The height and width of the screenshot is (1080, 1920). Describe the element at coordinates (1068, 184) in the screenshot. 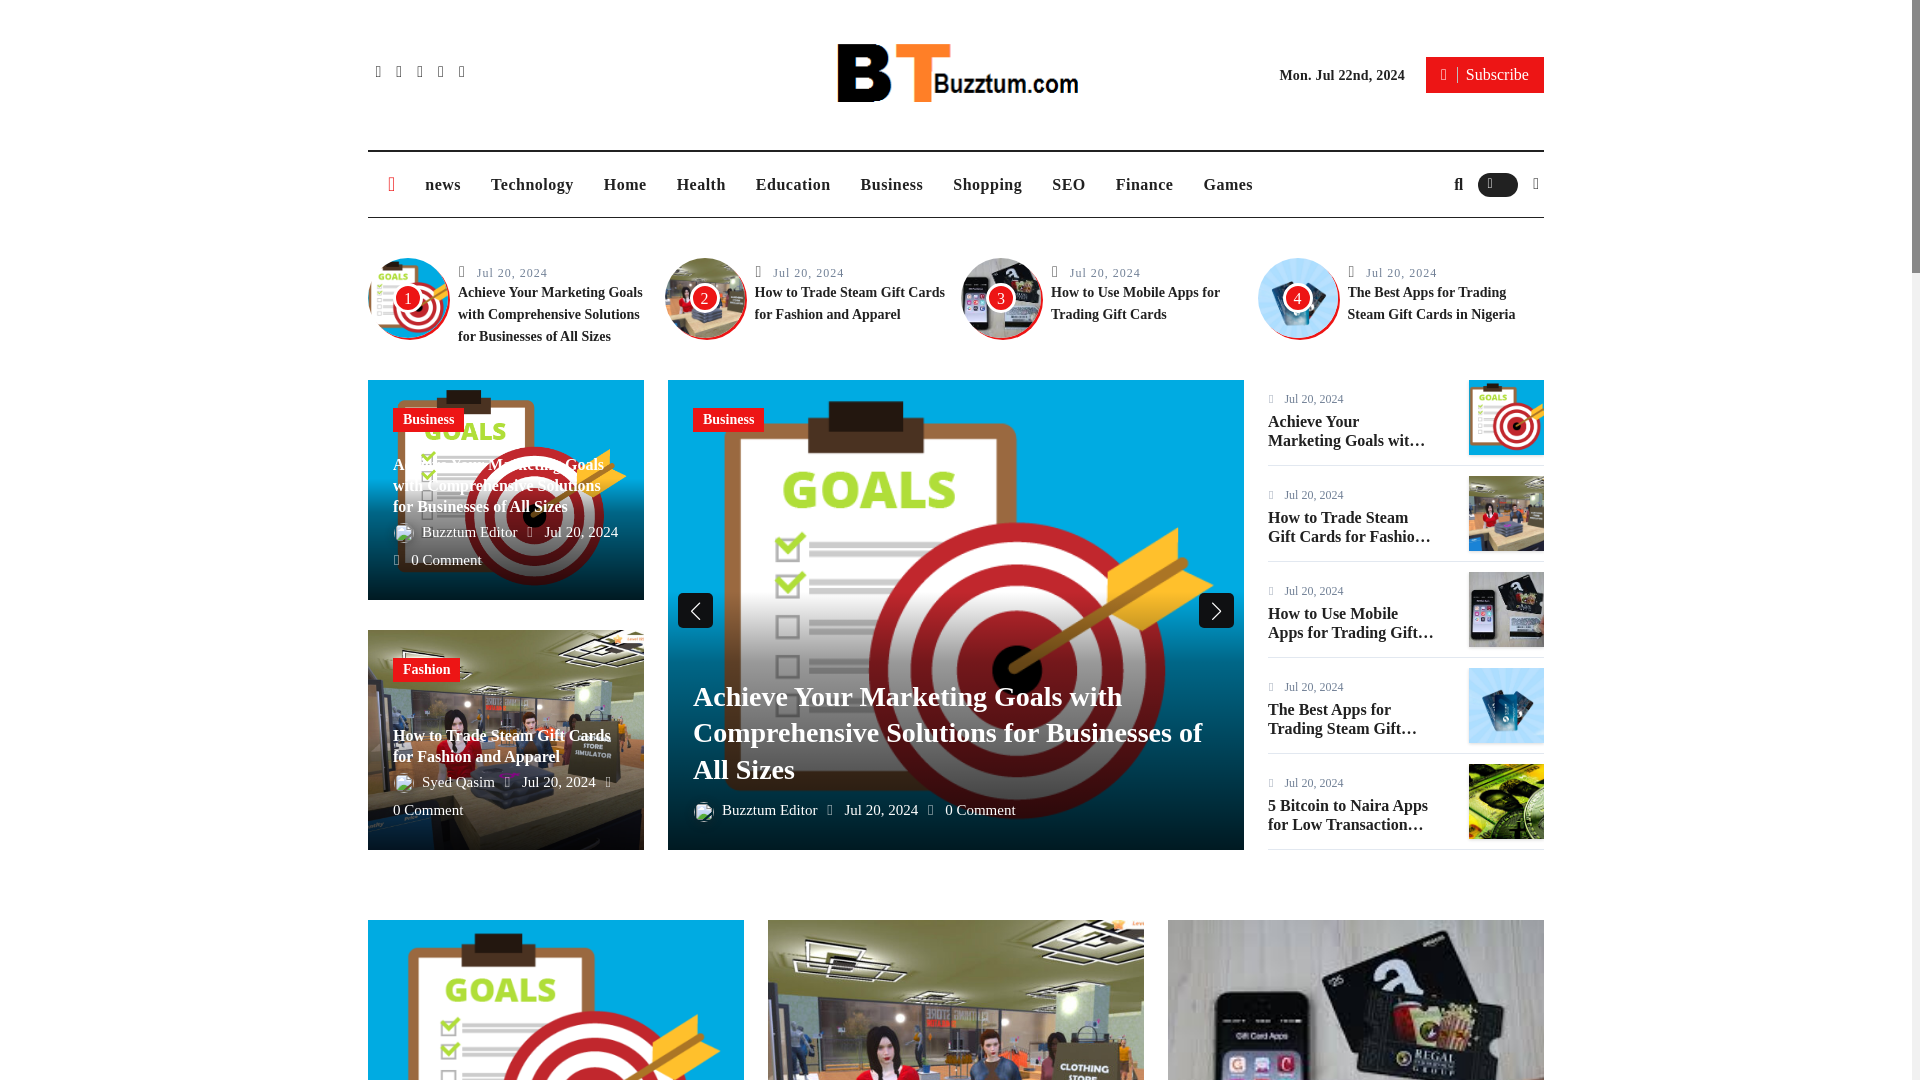

I see `SEO` at that location.